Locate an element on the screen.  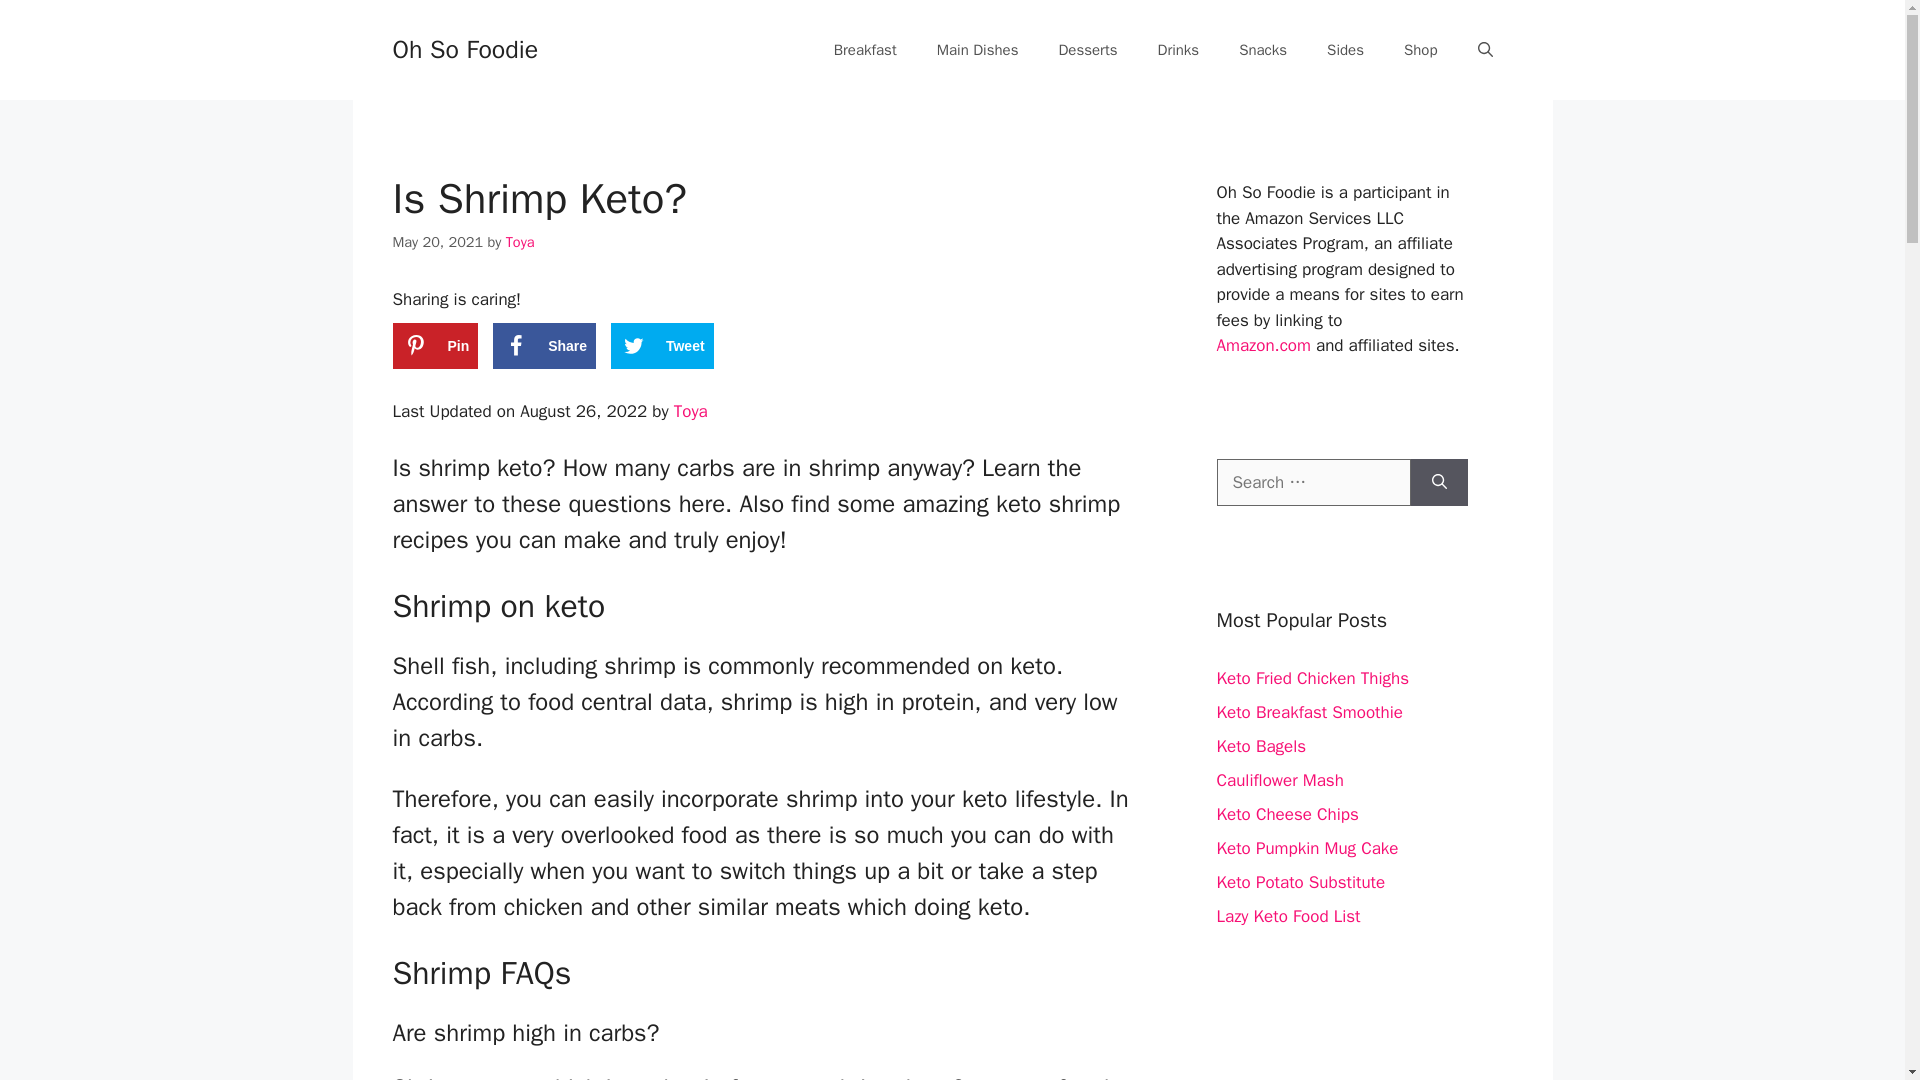
Save to Pinterest is located at coordinates (434, 346).